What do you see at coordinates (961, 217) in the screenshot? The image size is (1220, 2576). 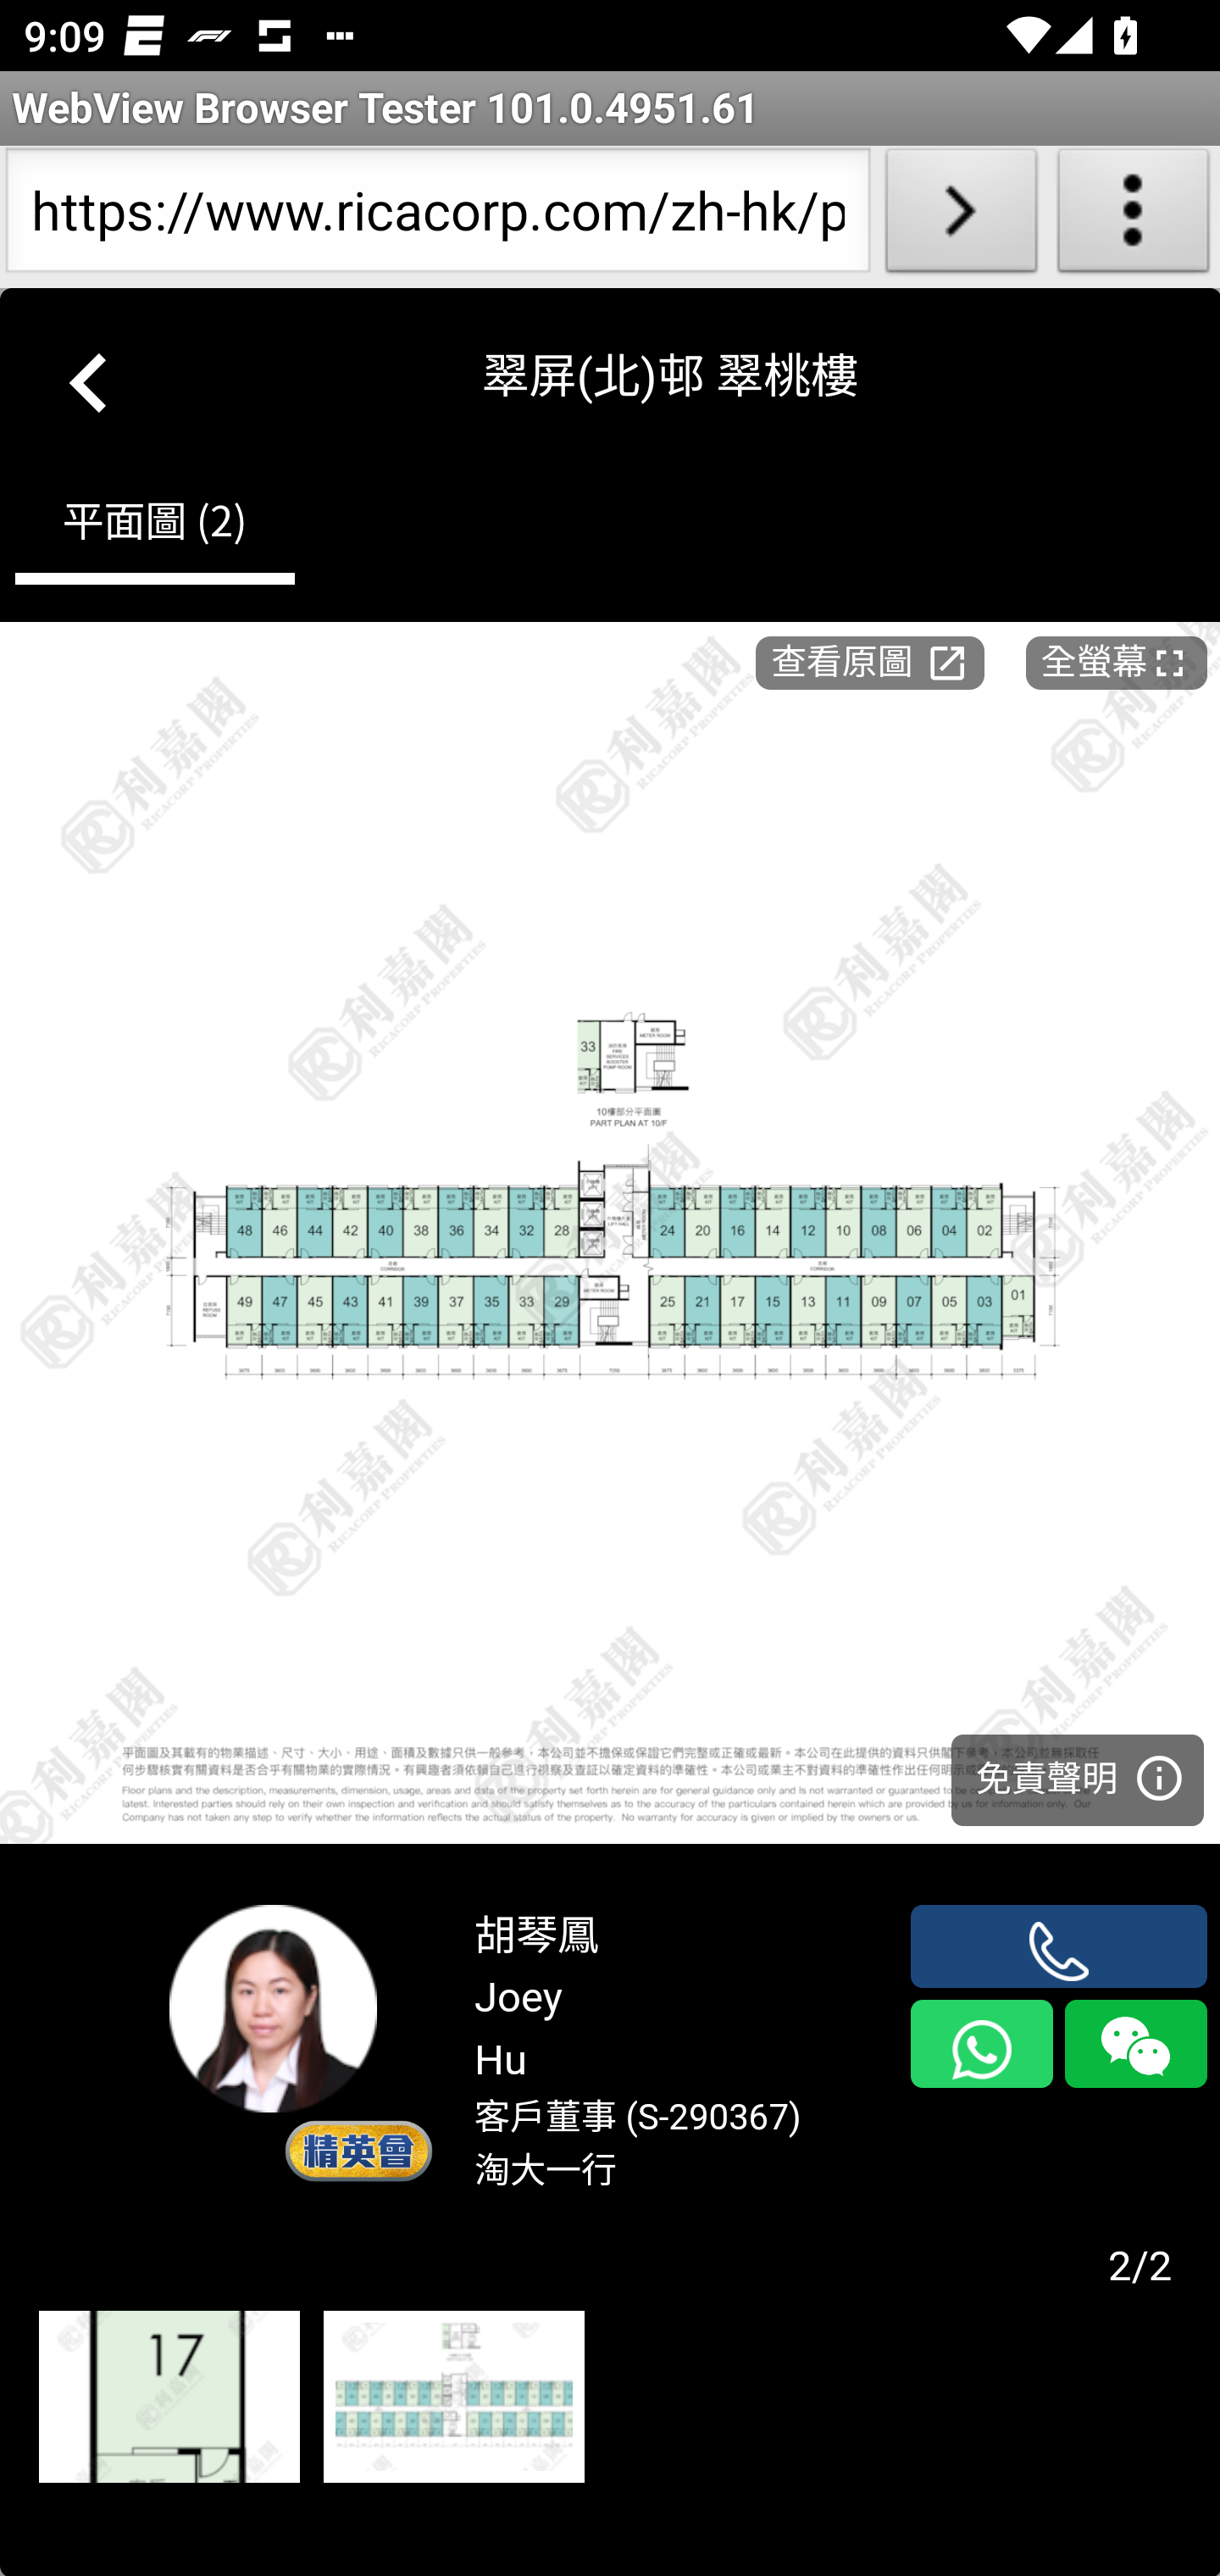 I see `Load URL` at bounding box center [961, 217].